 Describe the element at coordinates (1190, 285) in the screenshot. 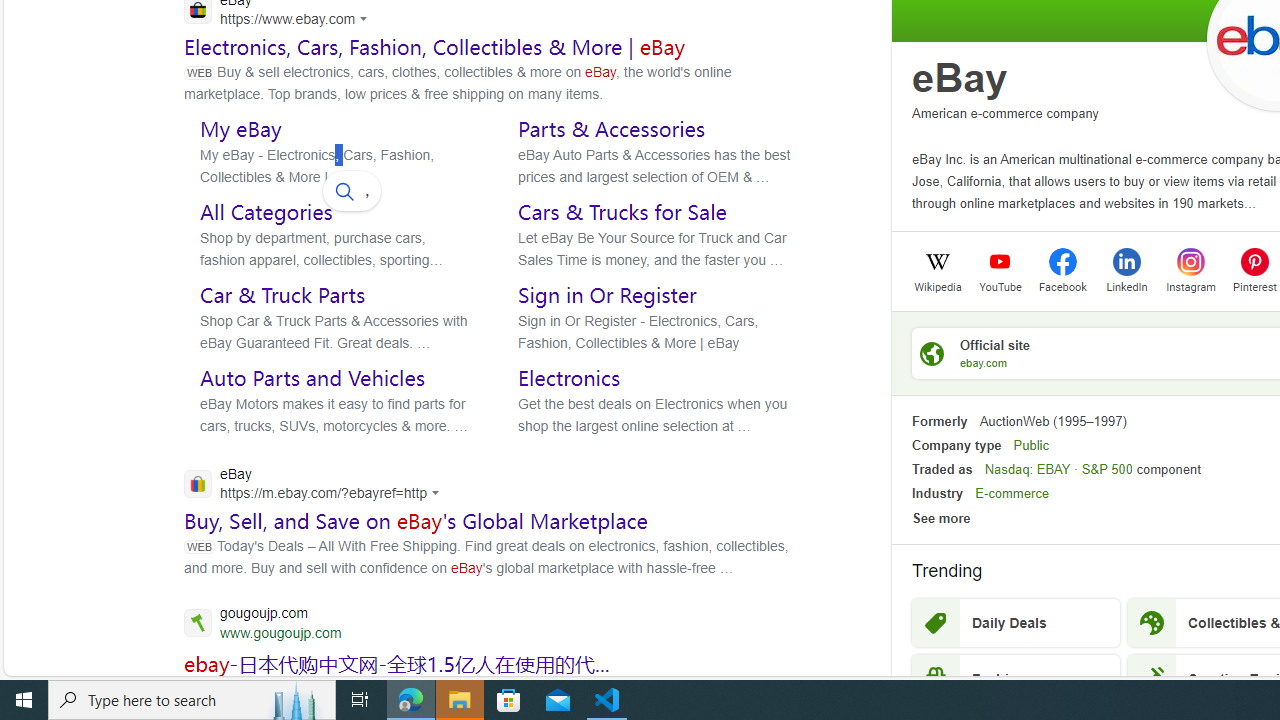

I see `Instagram` at that location.